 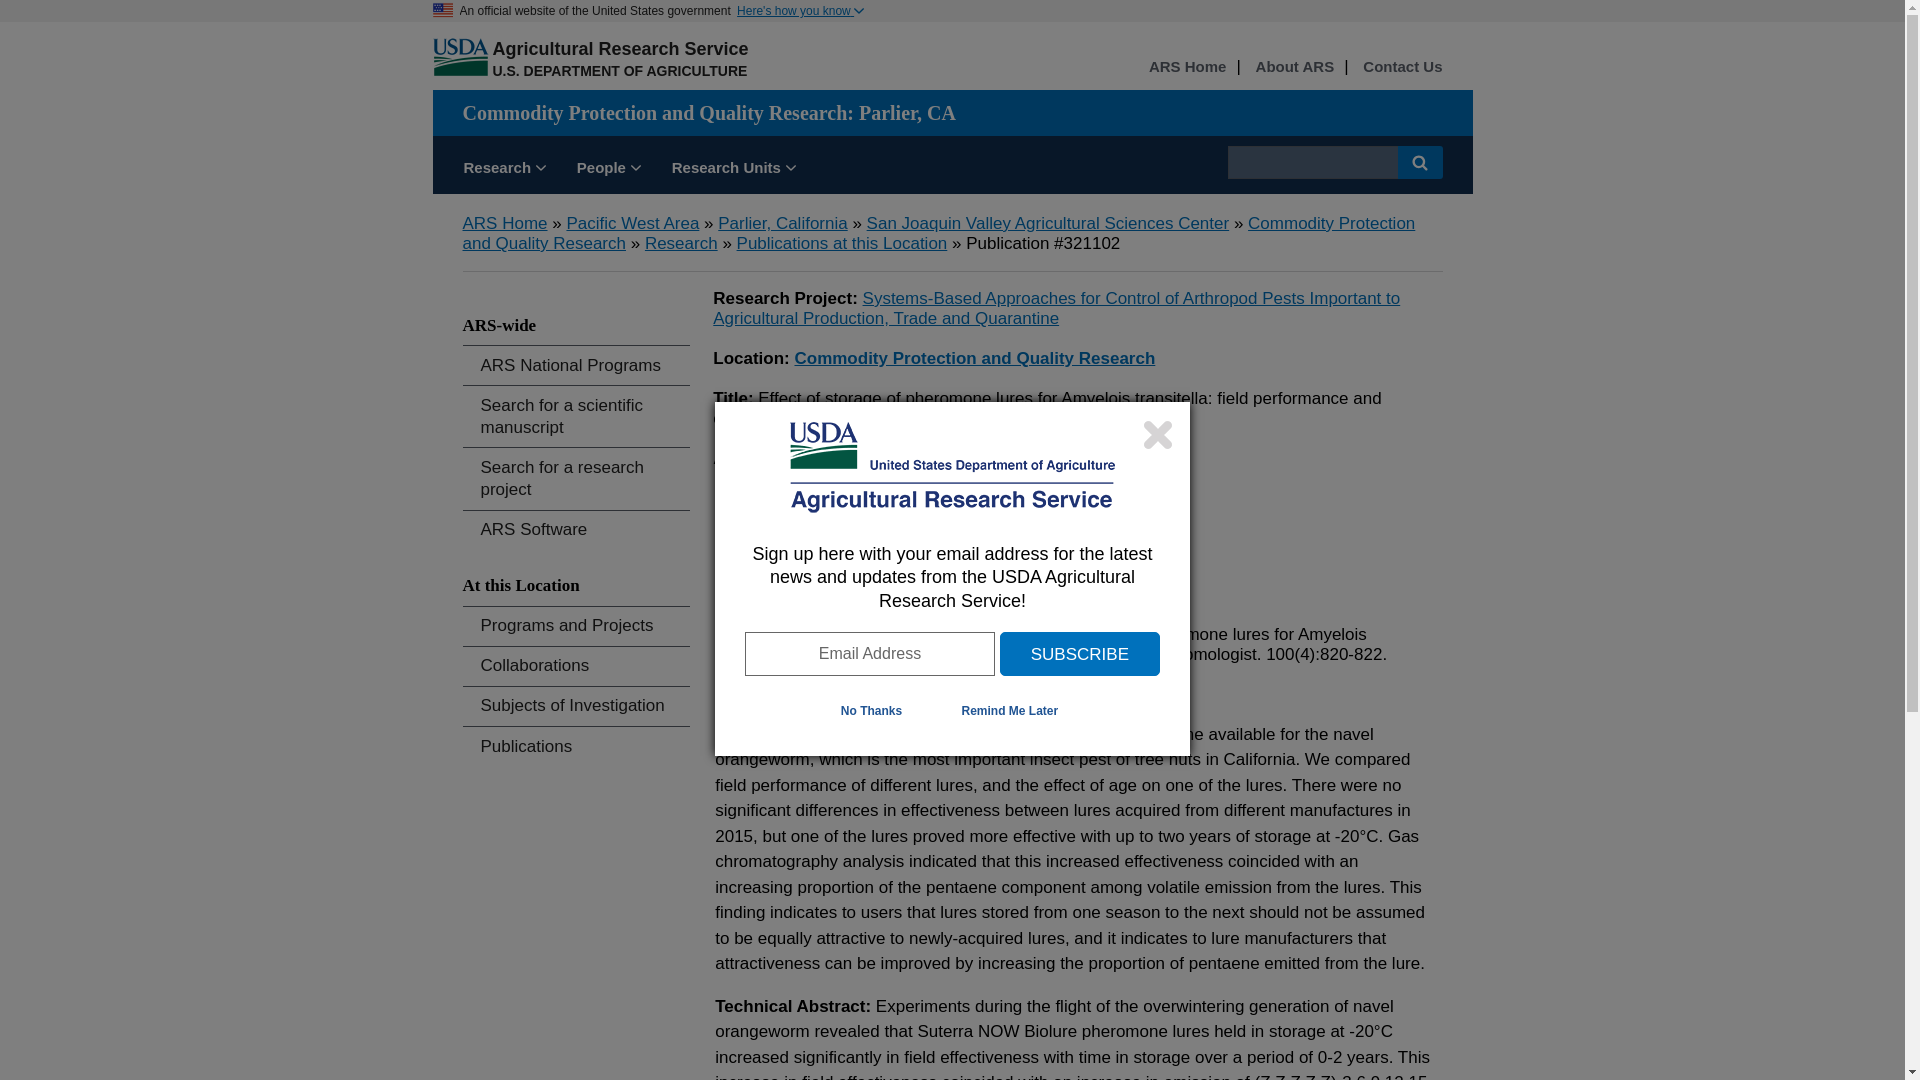 I want to click on Agricultural Research Service, so click(x=620, y=48).